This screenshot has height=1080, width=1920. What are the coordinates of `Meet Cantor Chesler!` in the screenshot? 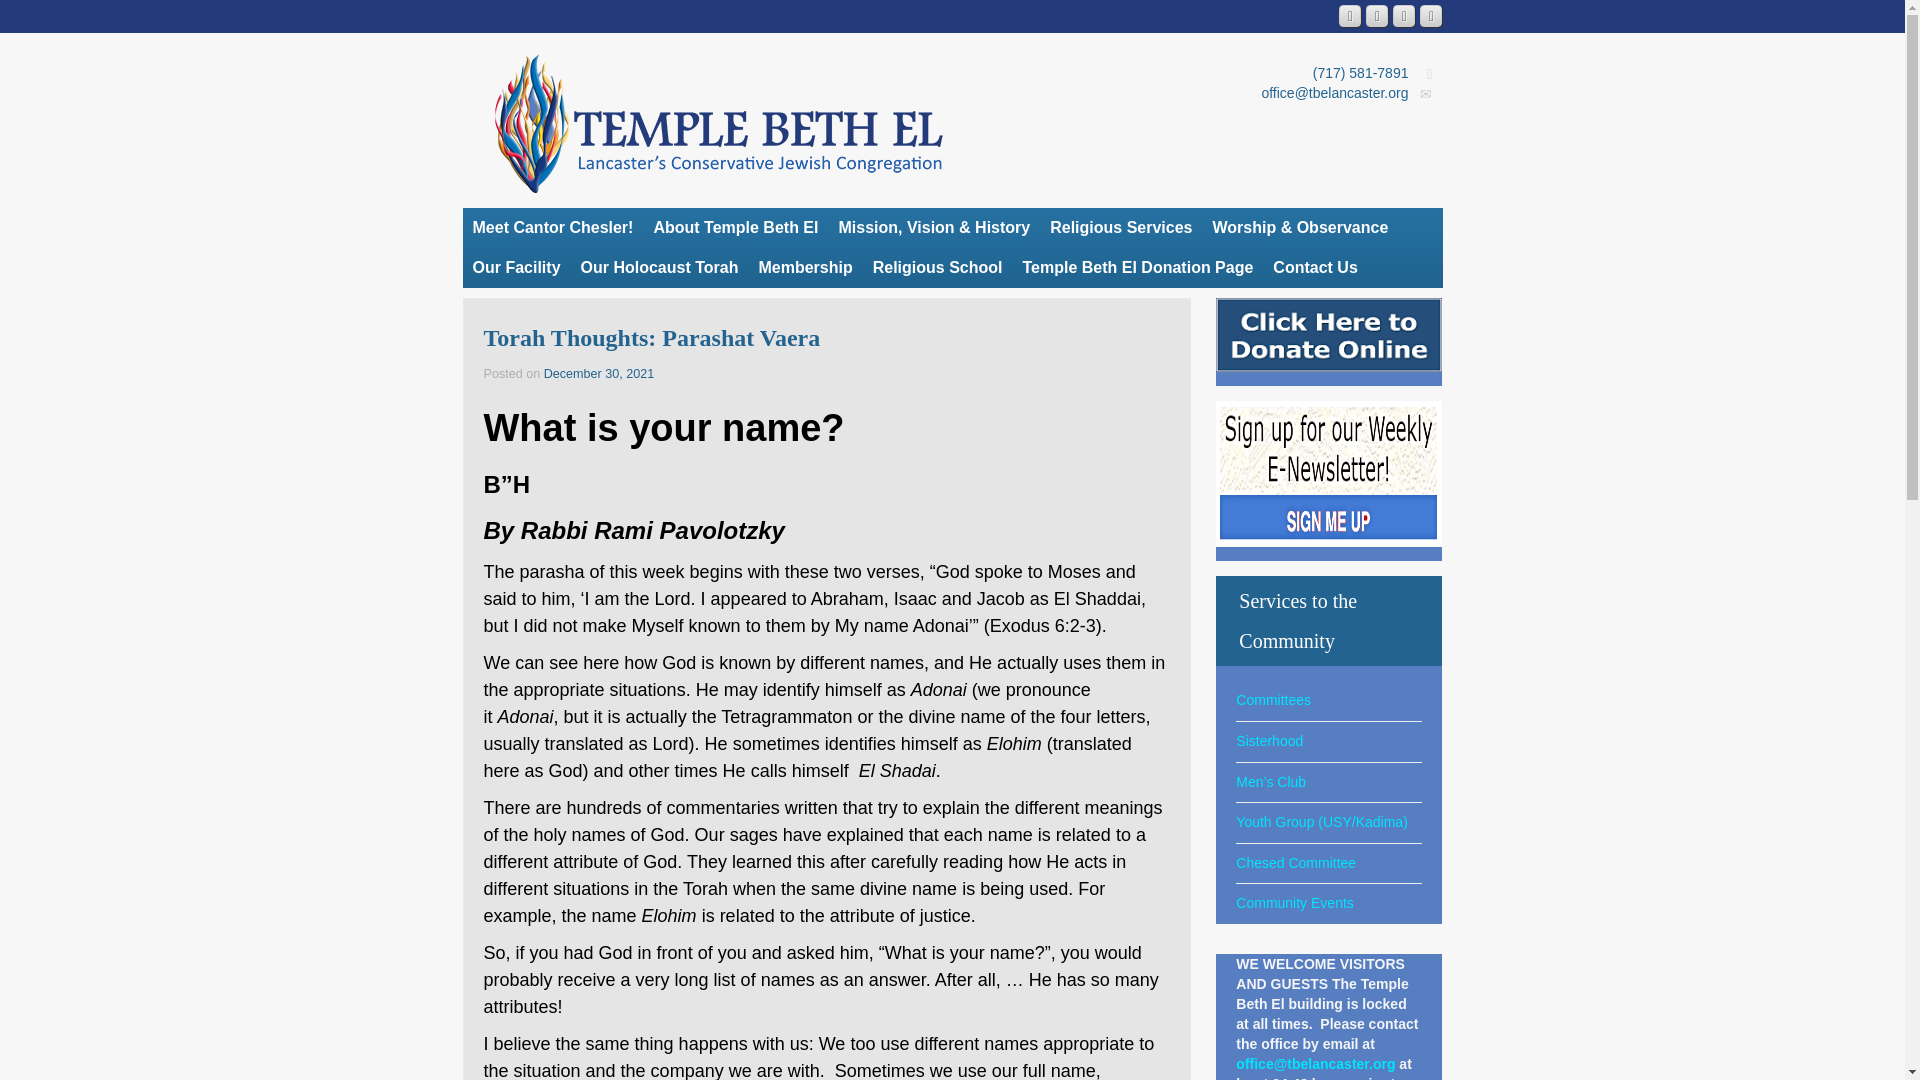 It's located at (552, 228).